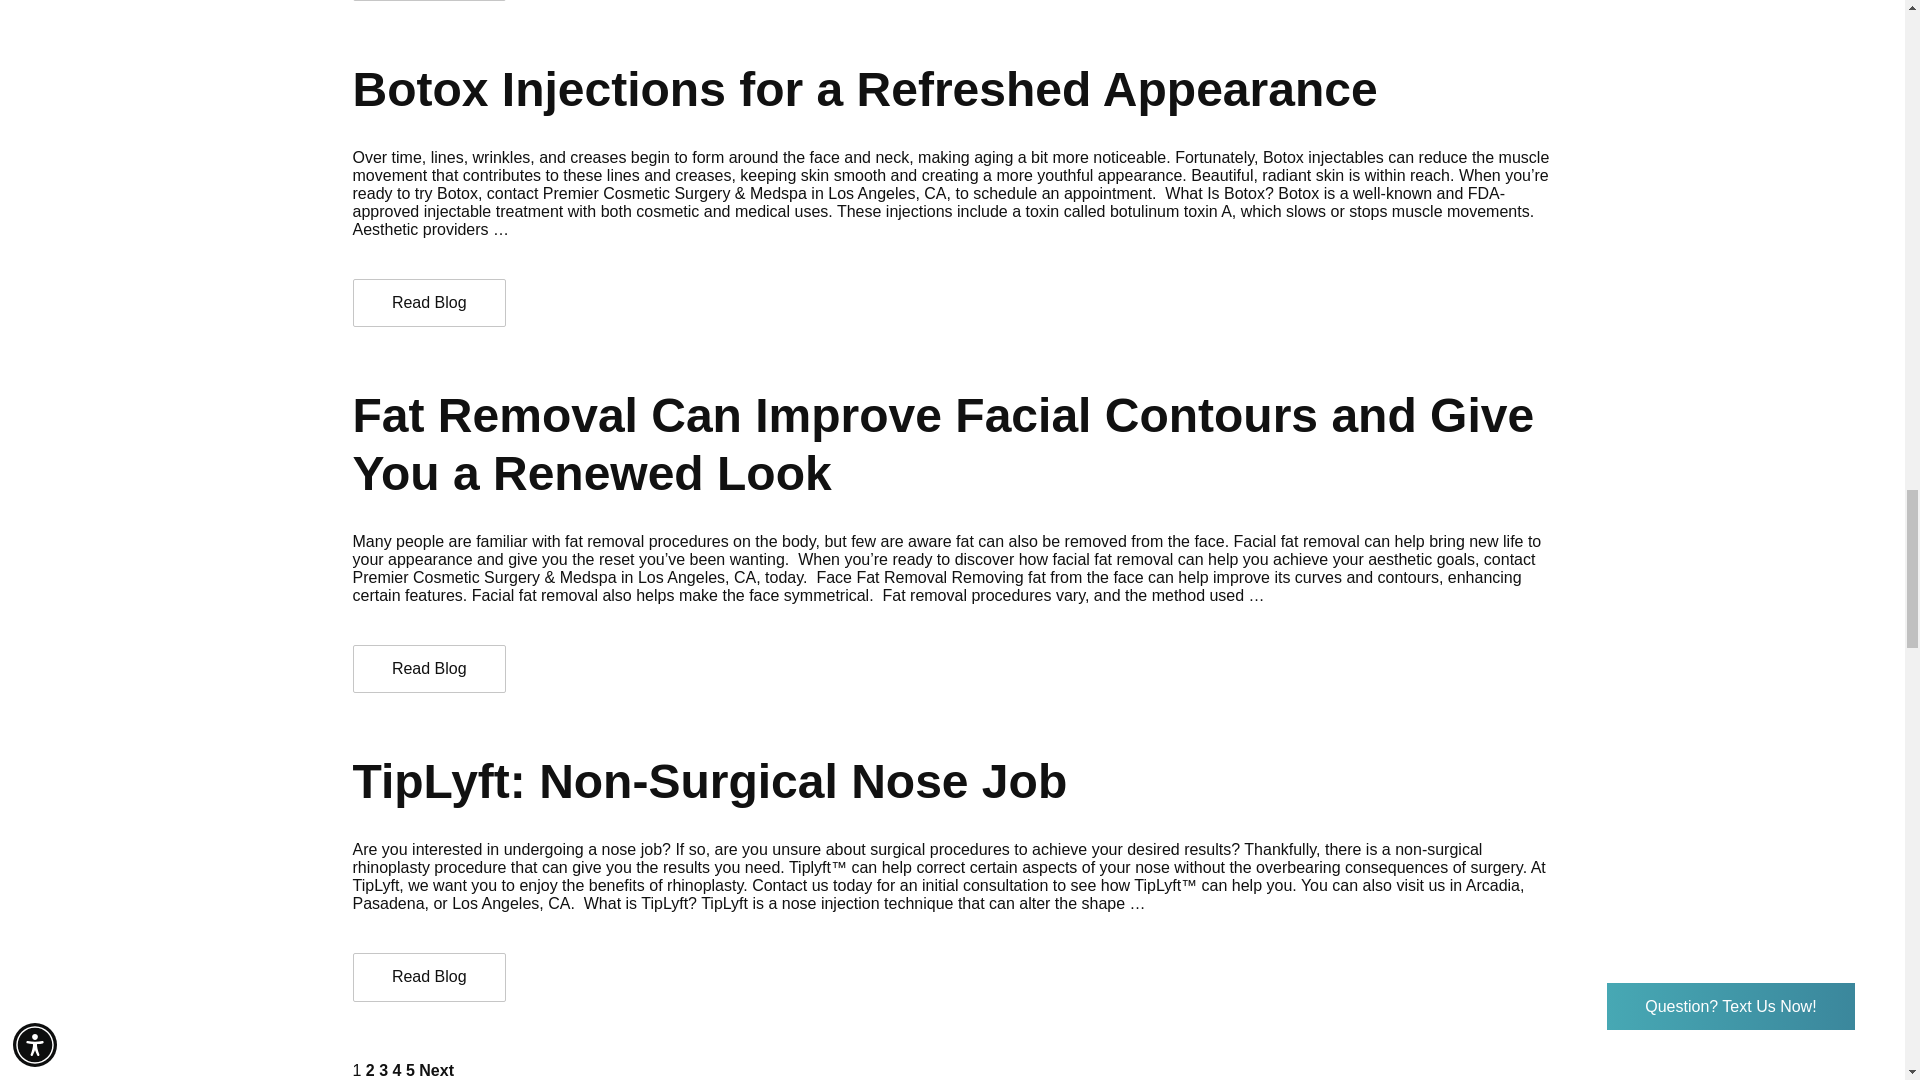 The width and height of the screenshot is (1920, 1080). Describe the element at coordinates (428, 977) in the screenshot. I see `TipLyft: Non-Surgical Nose Job` at that location.